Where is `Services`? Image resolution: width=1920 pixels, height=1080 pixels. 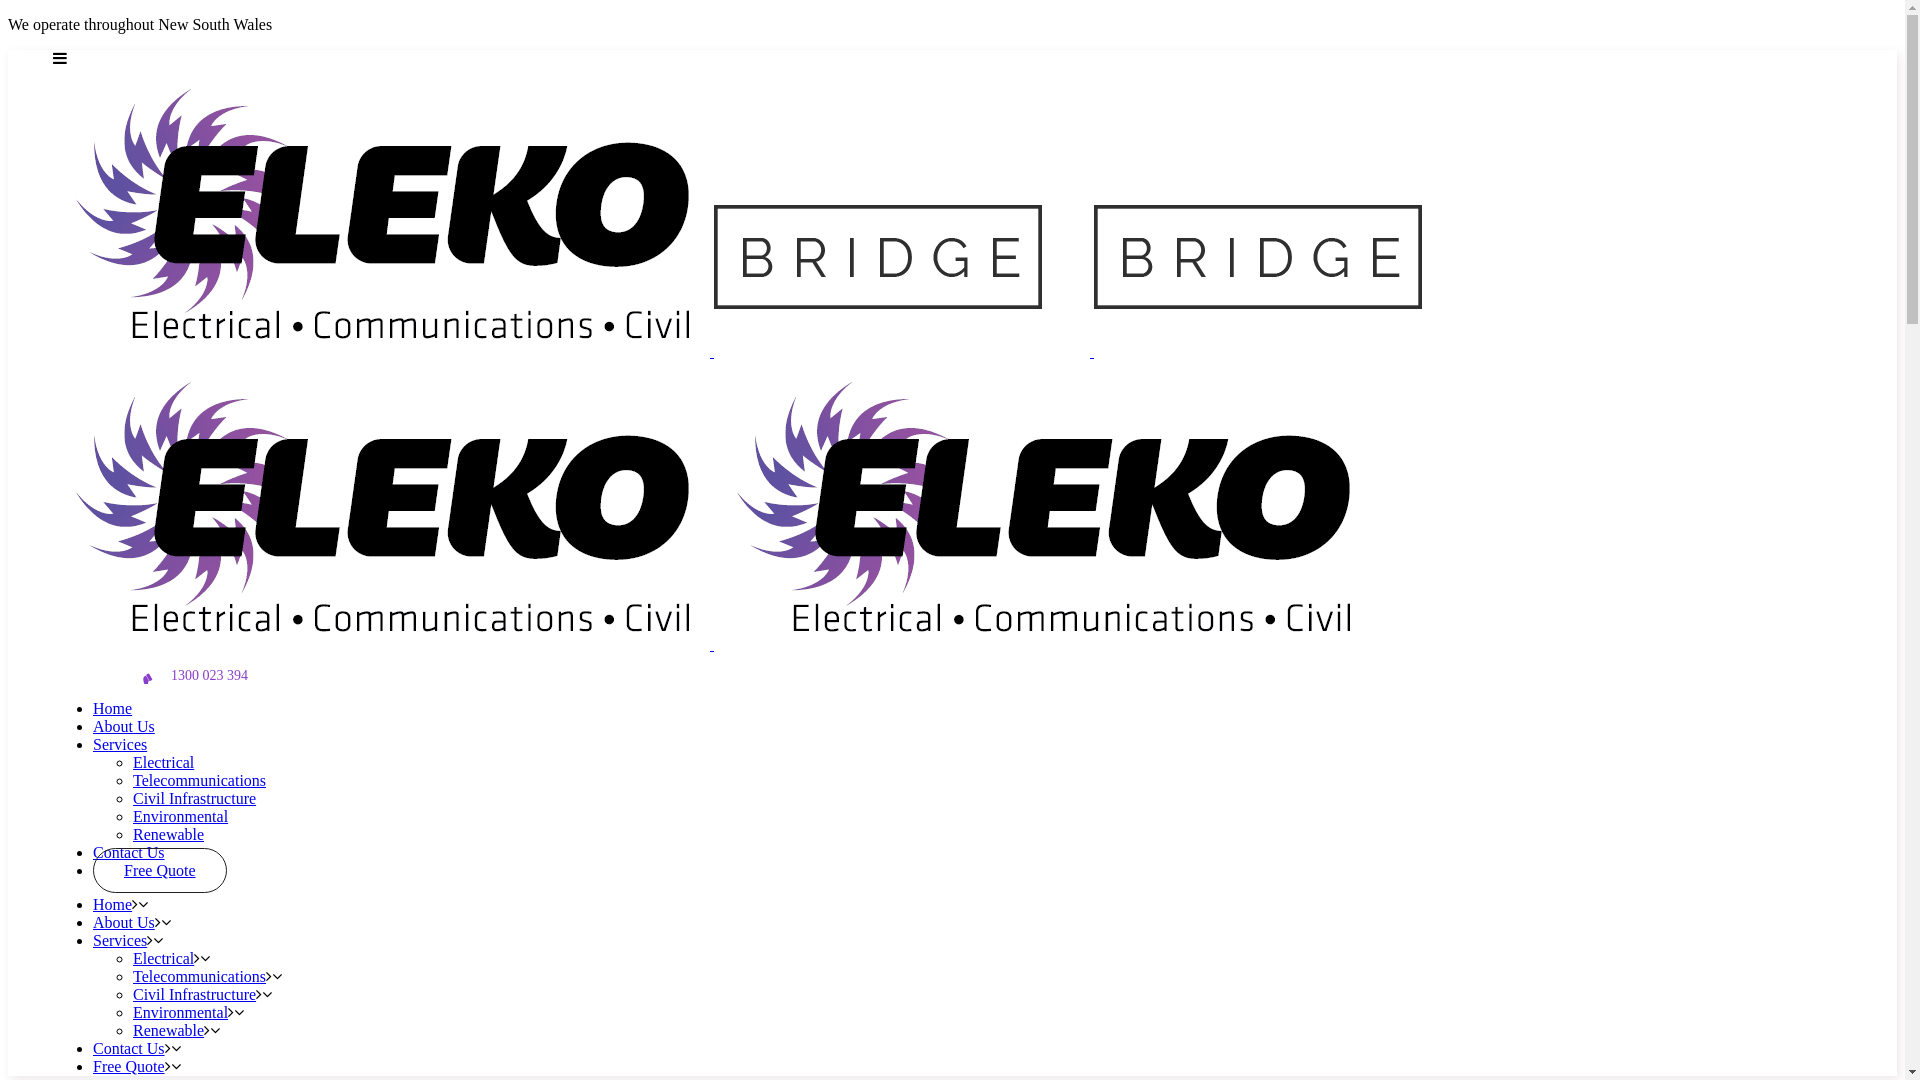
Services is located at coordinates (120, 940).